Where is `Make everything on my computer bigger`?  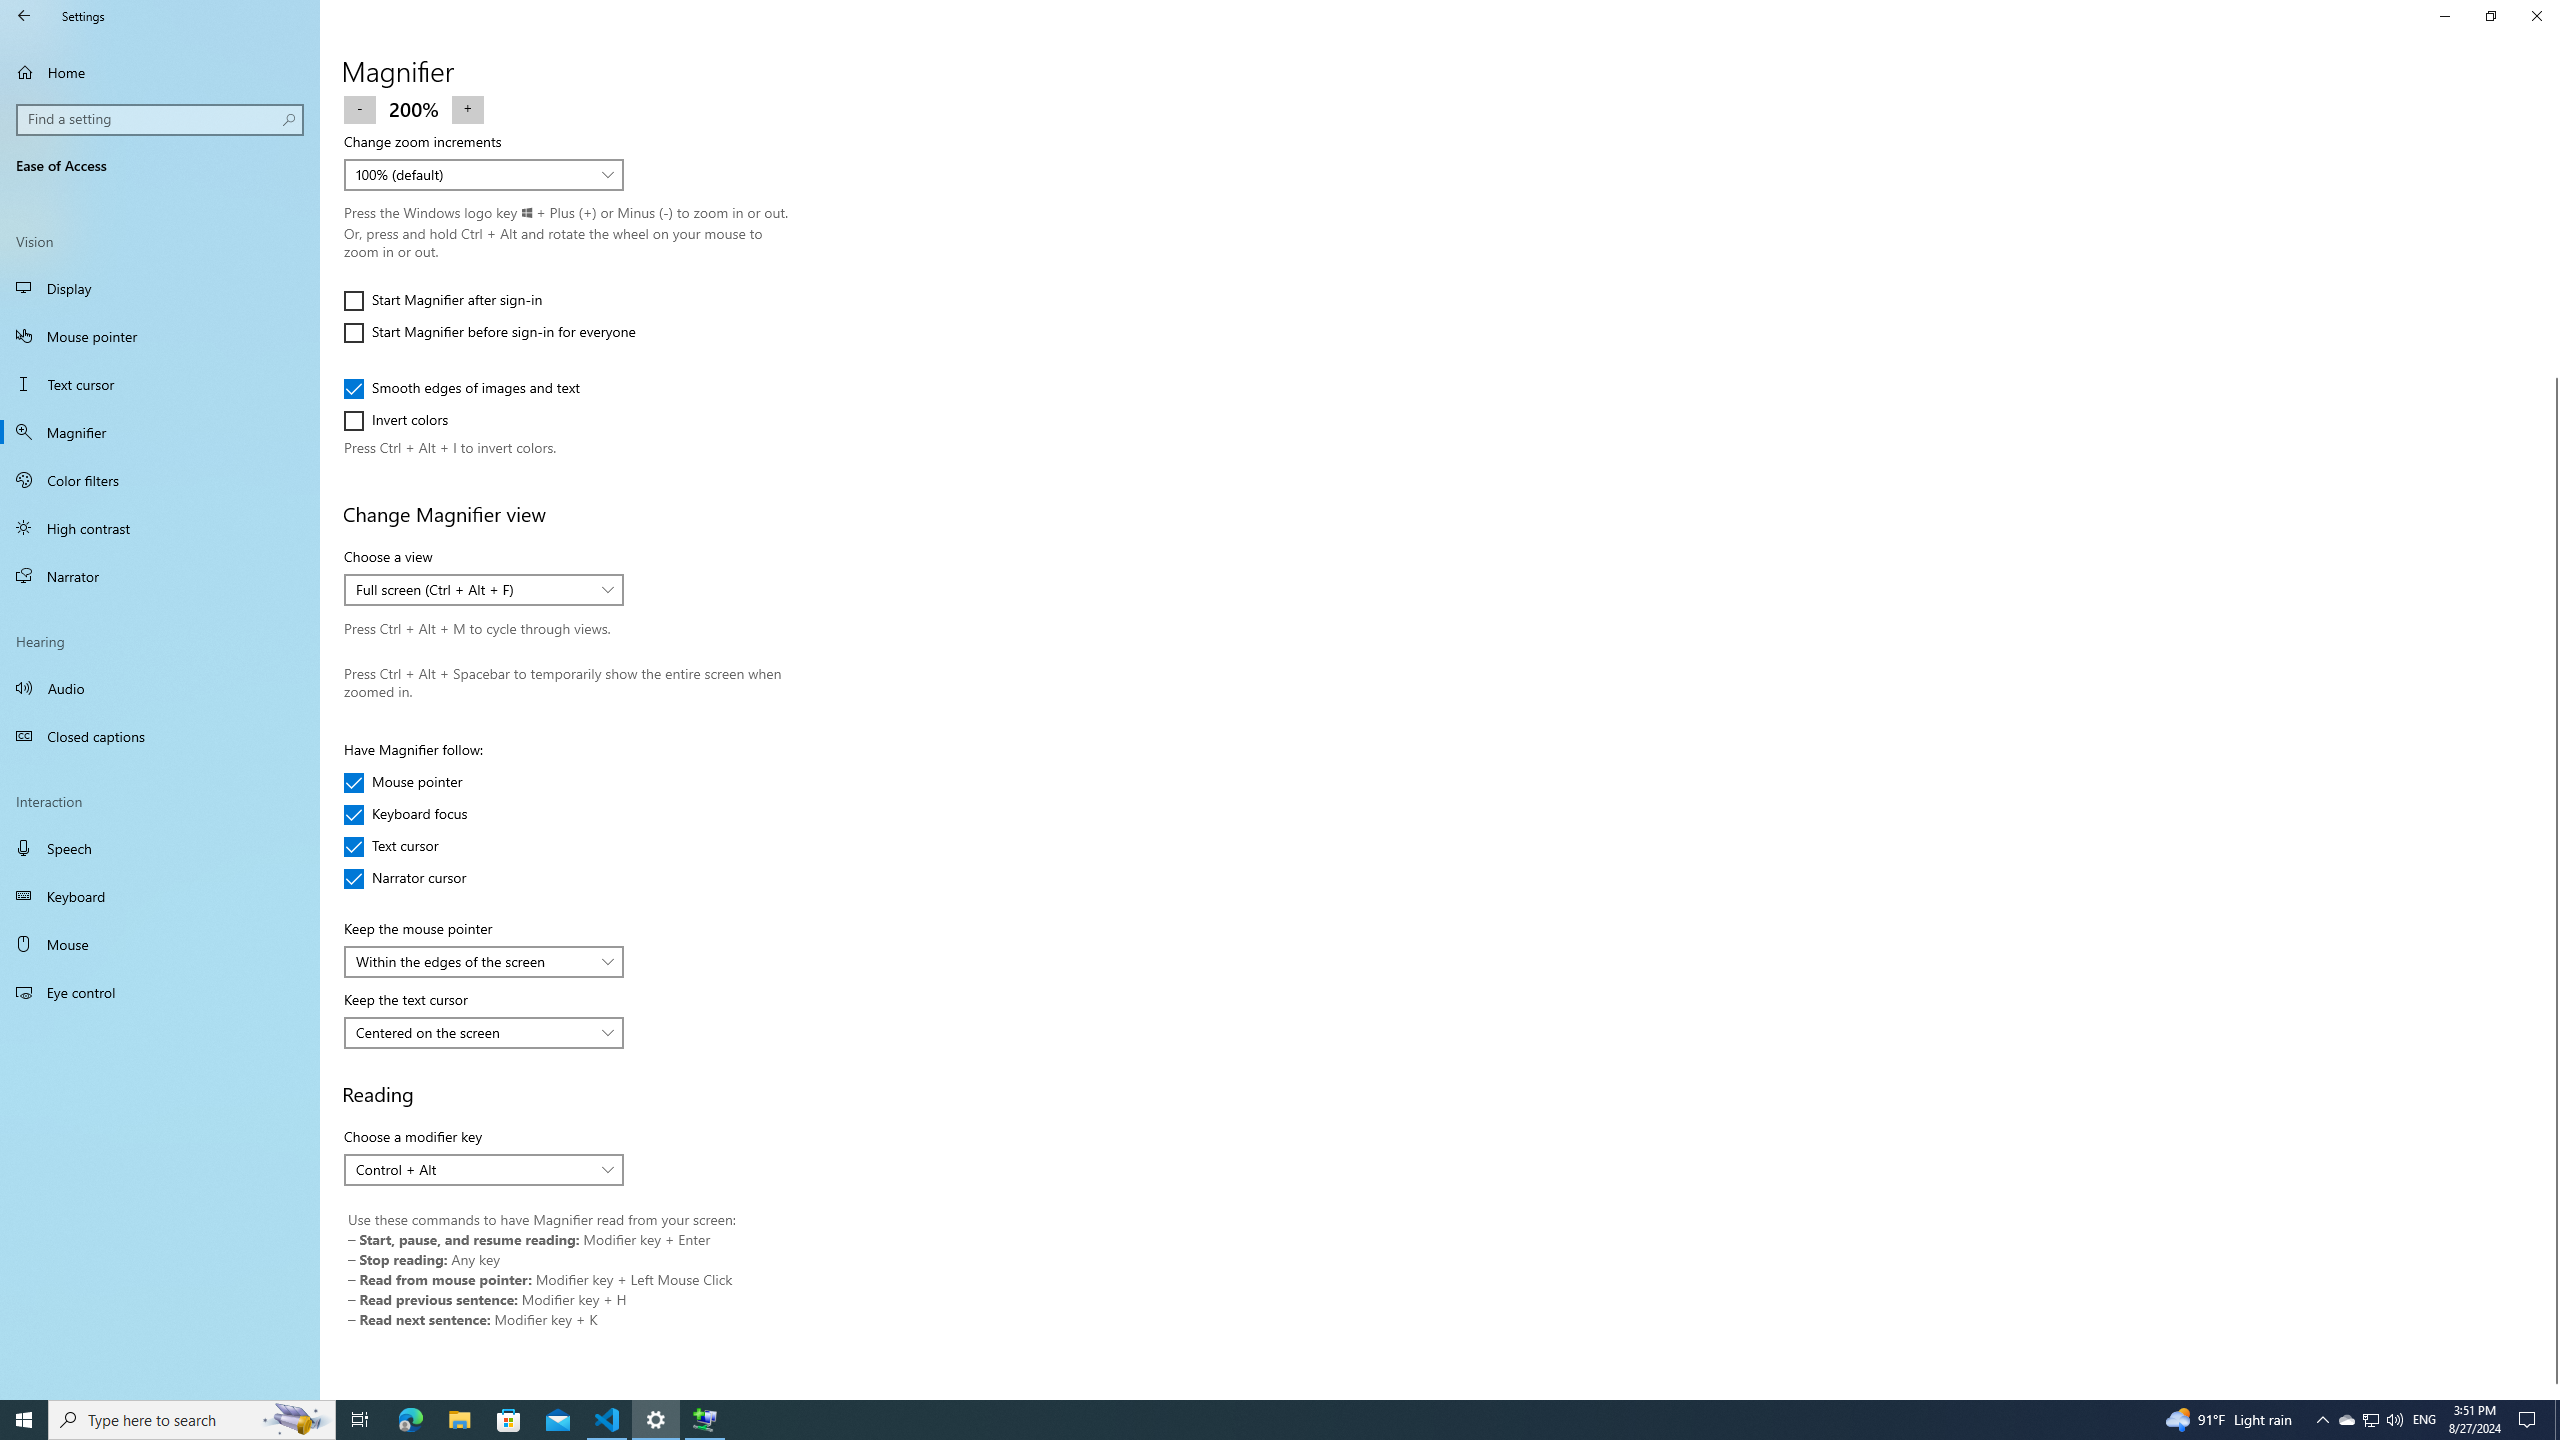
Make everything on my computer bigger is located at coordinates (471, 24).